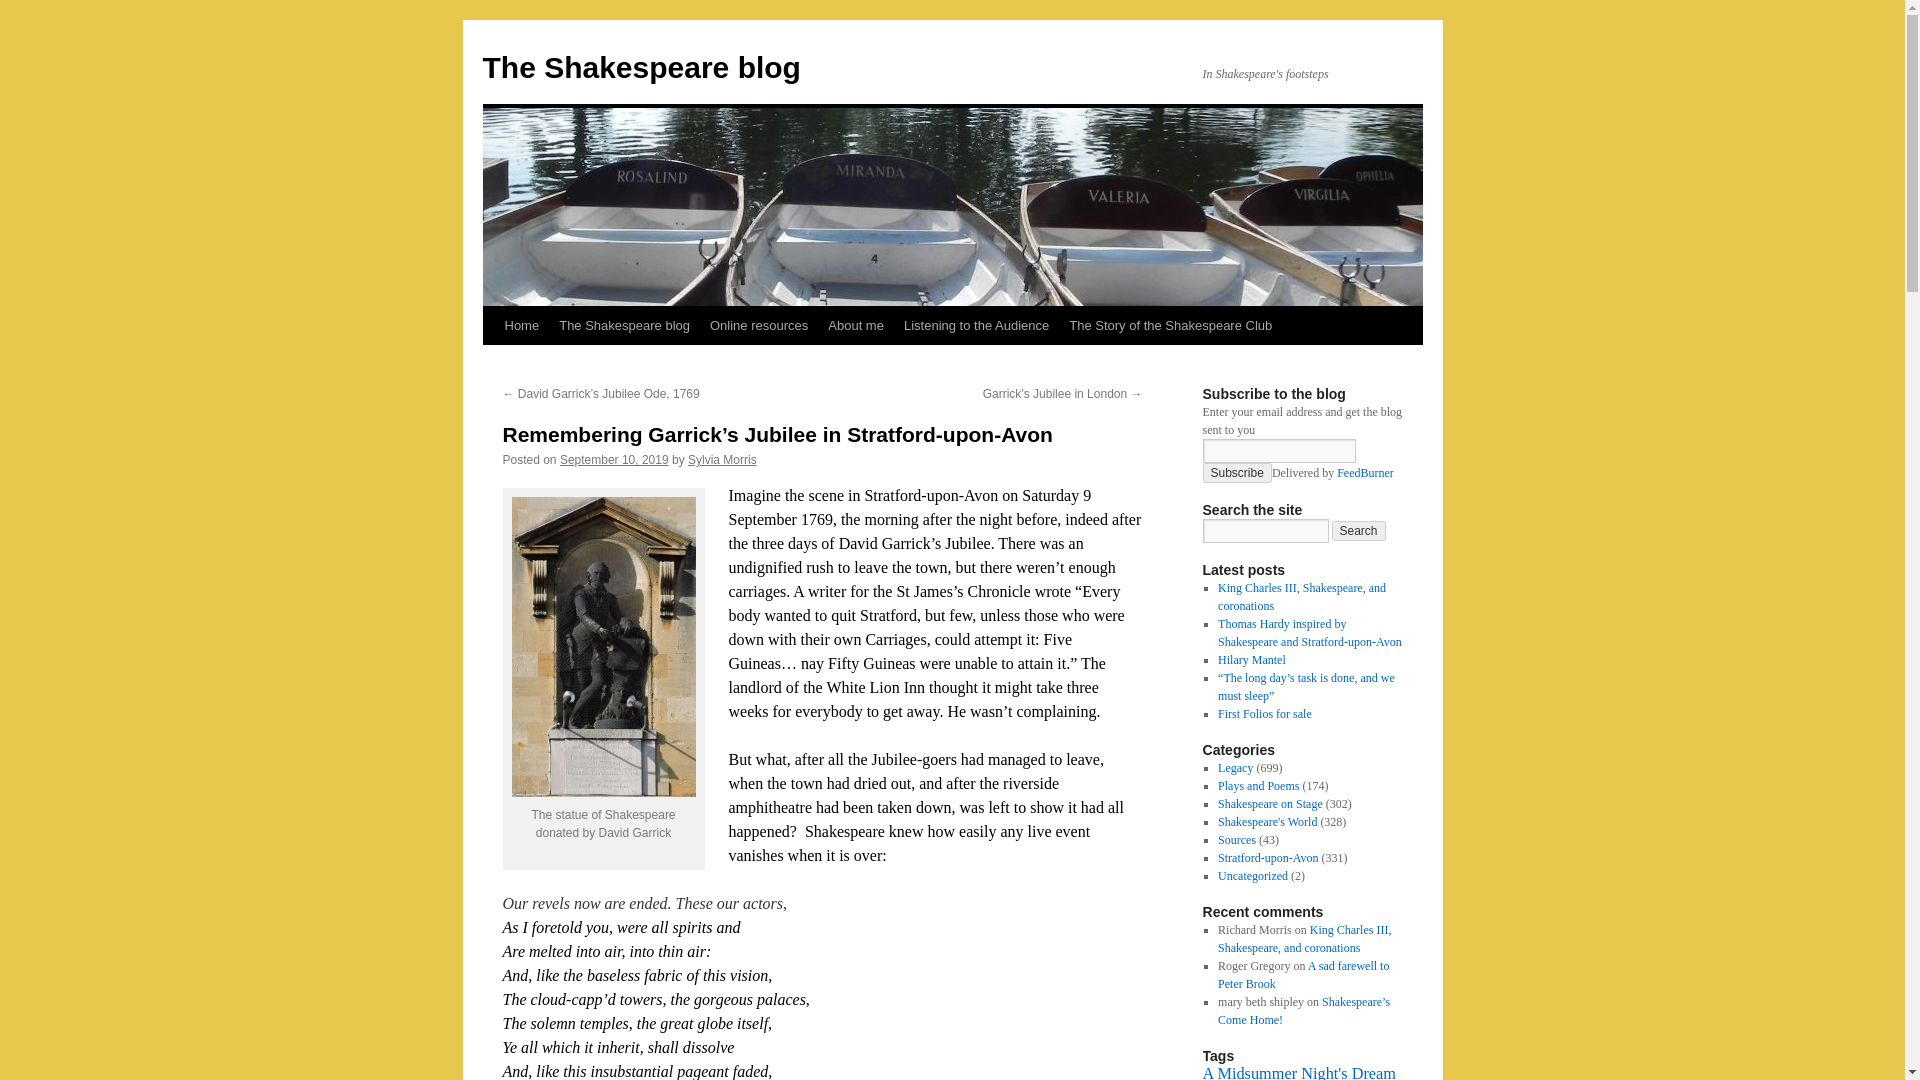 The width and height of the screenshot is (1920, 1080). I want to click on September 10, 2019, so click(614, 459).